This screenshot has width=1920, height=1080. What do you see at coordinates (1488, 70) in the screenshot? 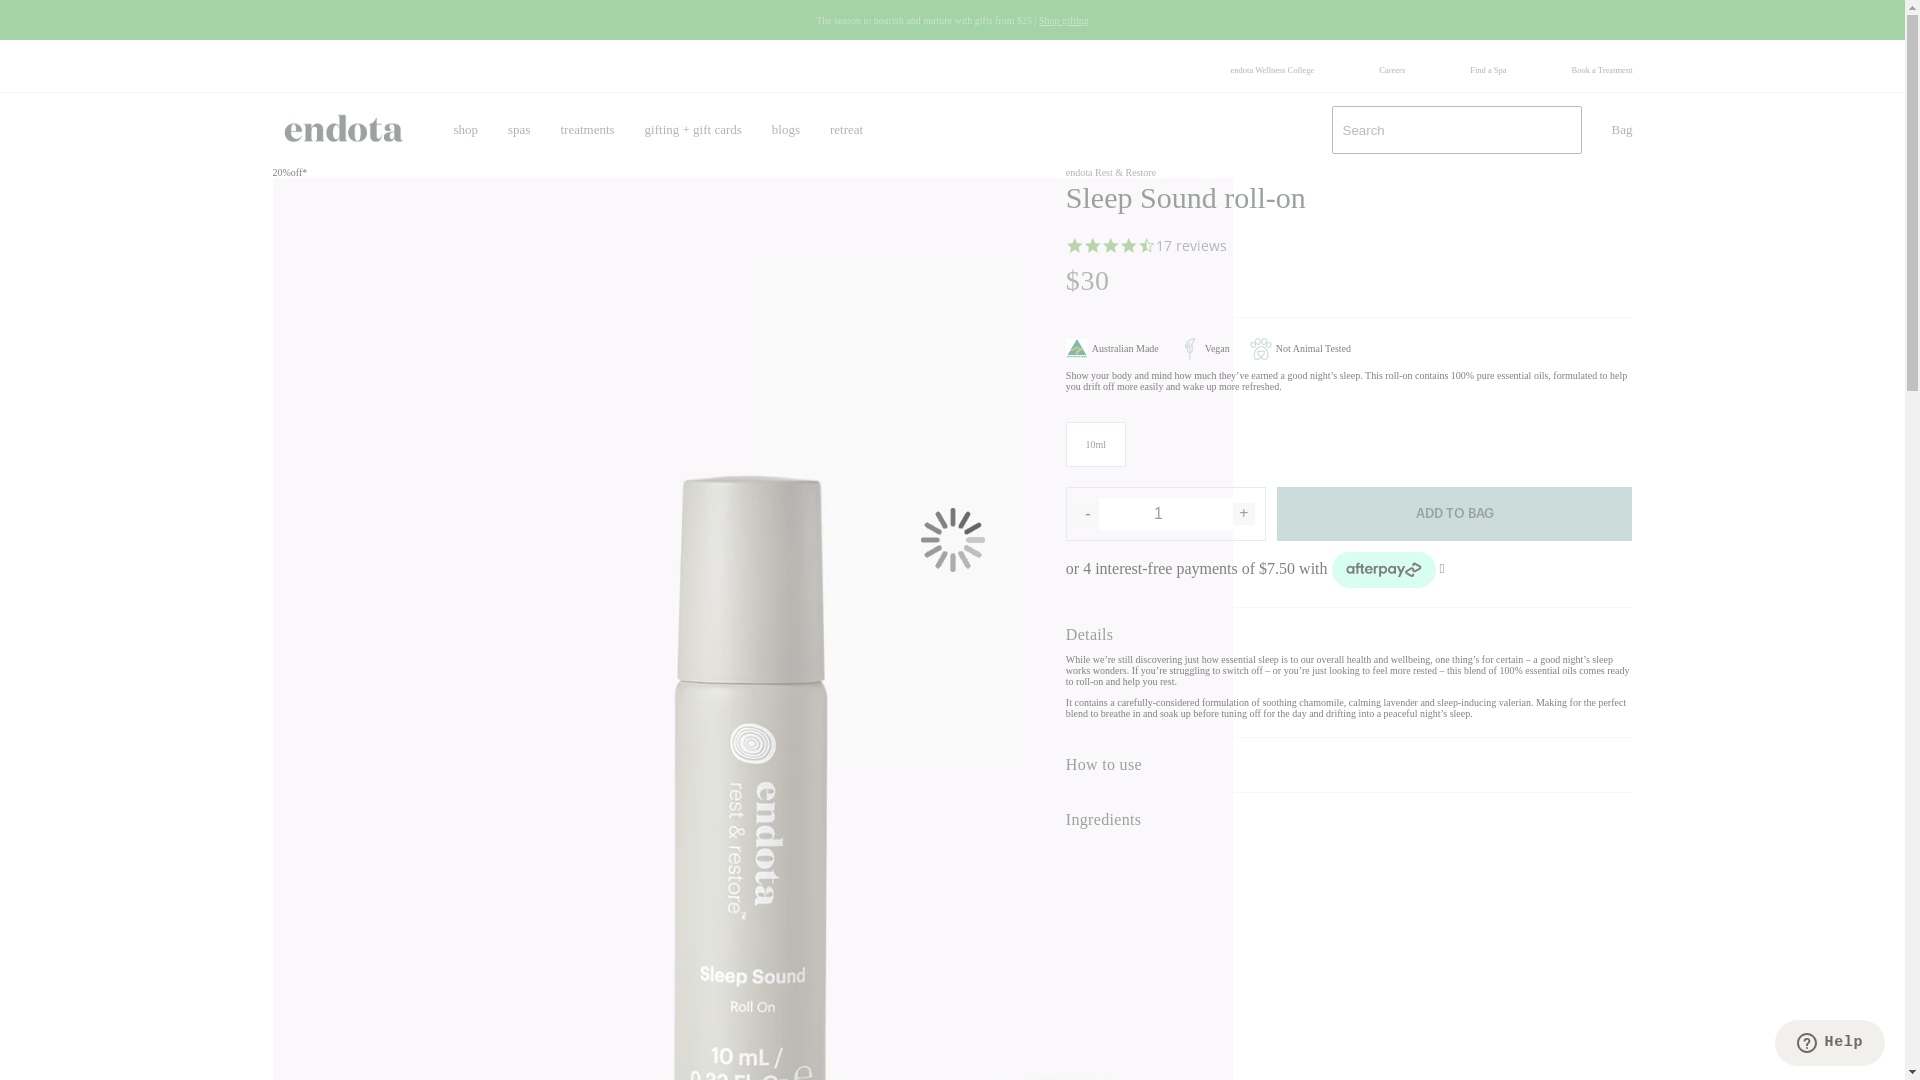
I see `Find a Spa` at bounding box center [1488, 70].